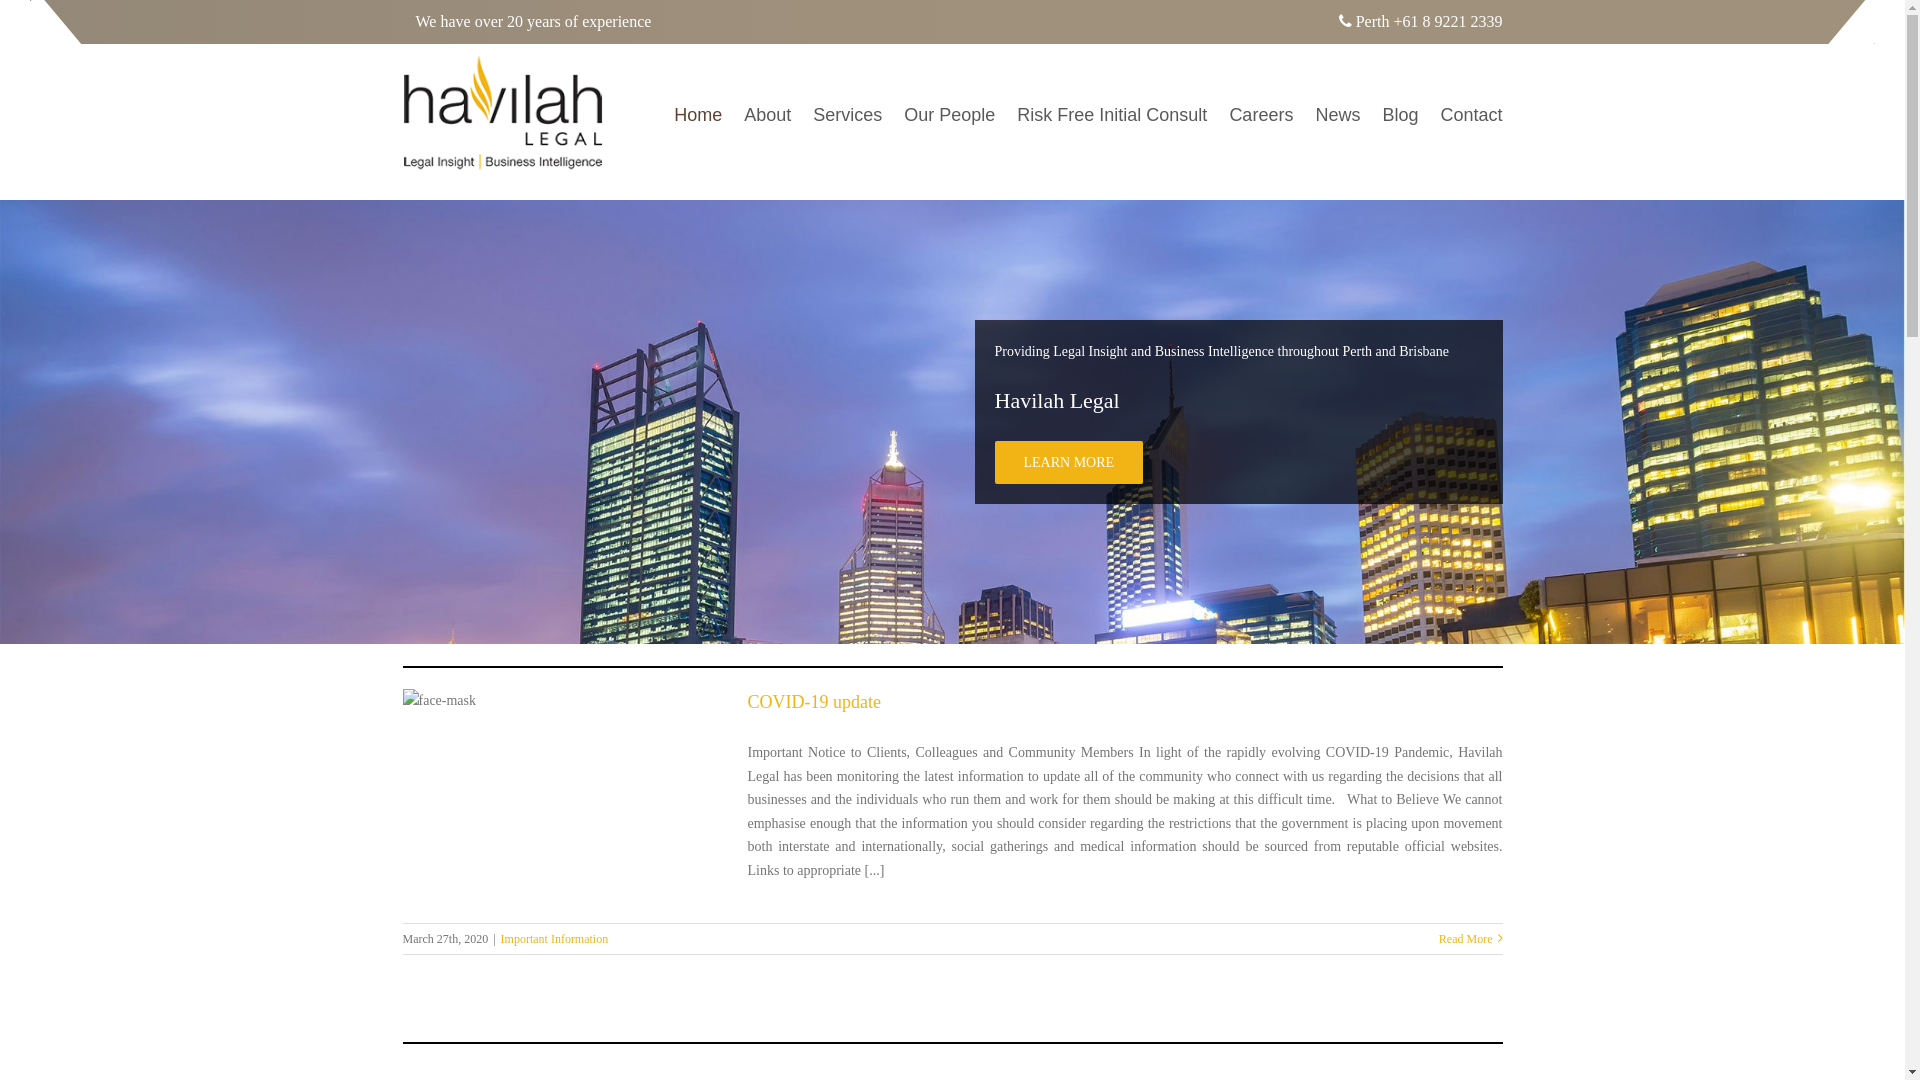 This screenshot has width=1920, height=1080. I want to click on News, so click(1338, 115).